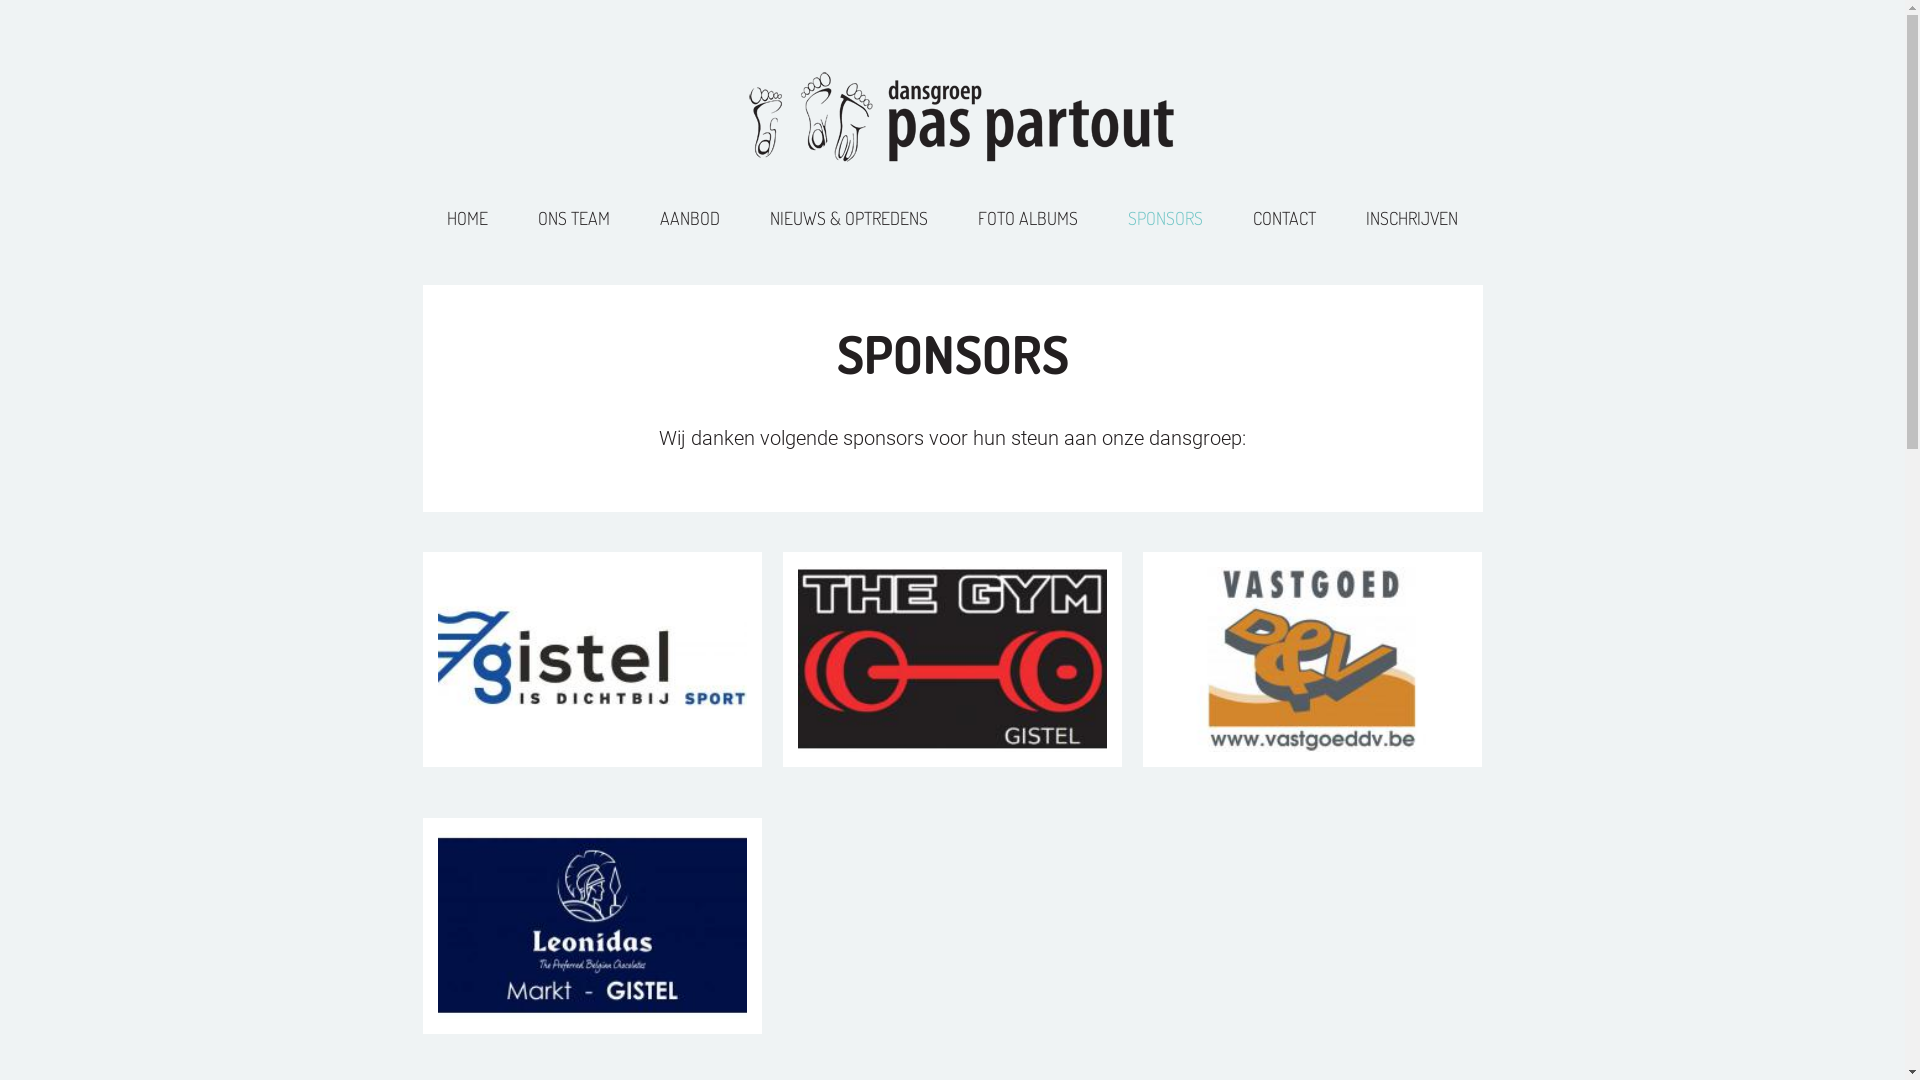 The height and width of the screenshot is (1080, 1920). Describe the element at coordinates (468, 218) in the screenshot. I see `HOME` at that location.